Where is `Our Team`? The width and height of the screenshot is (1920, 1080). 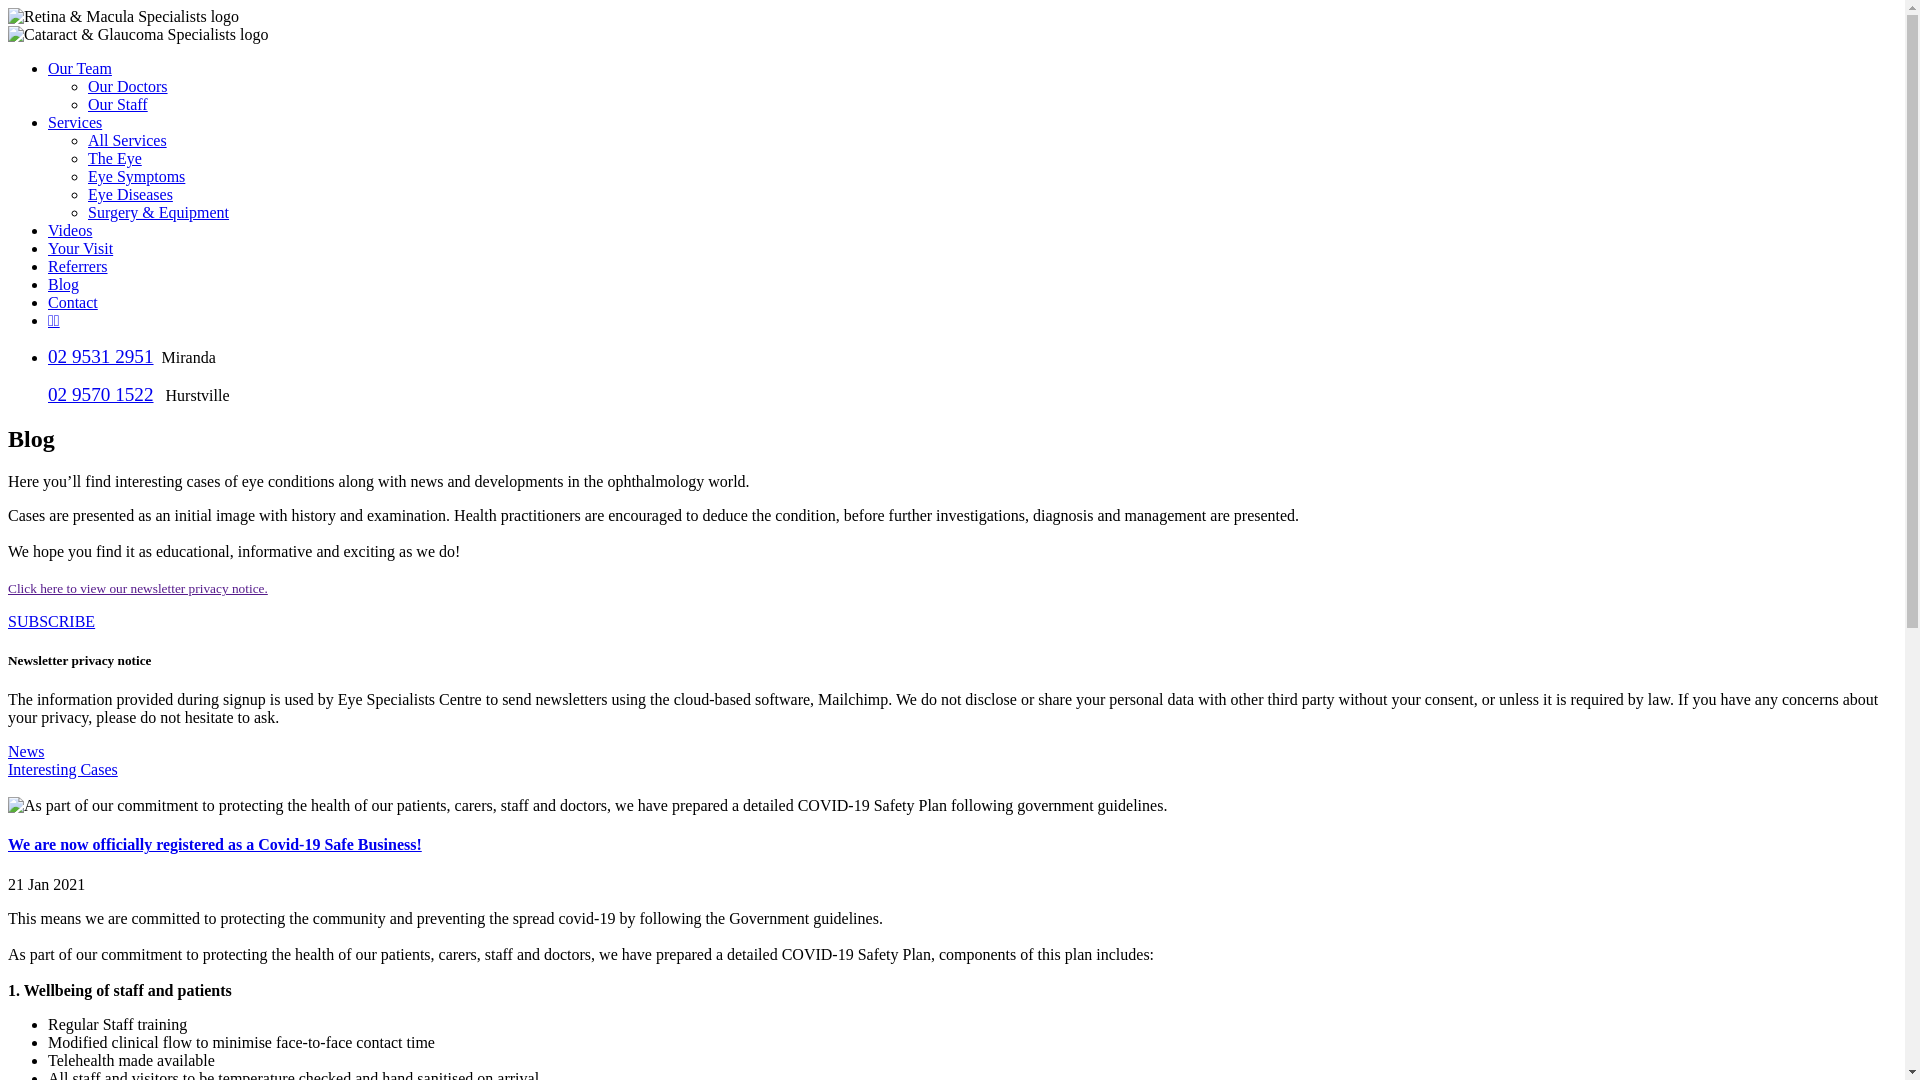
Our Team is located at coordinates (80, 68).